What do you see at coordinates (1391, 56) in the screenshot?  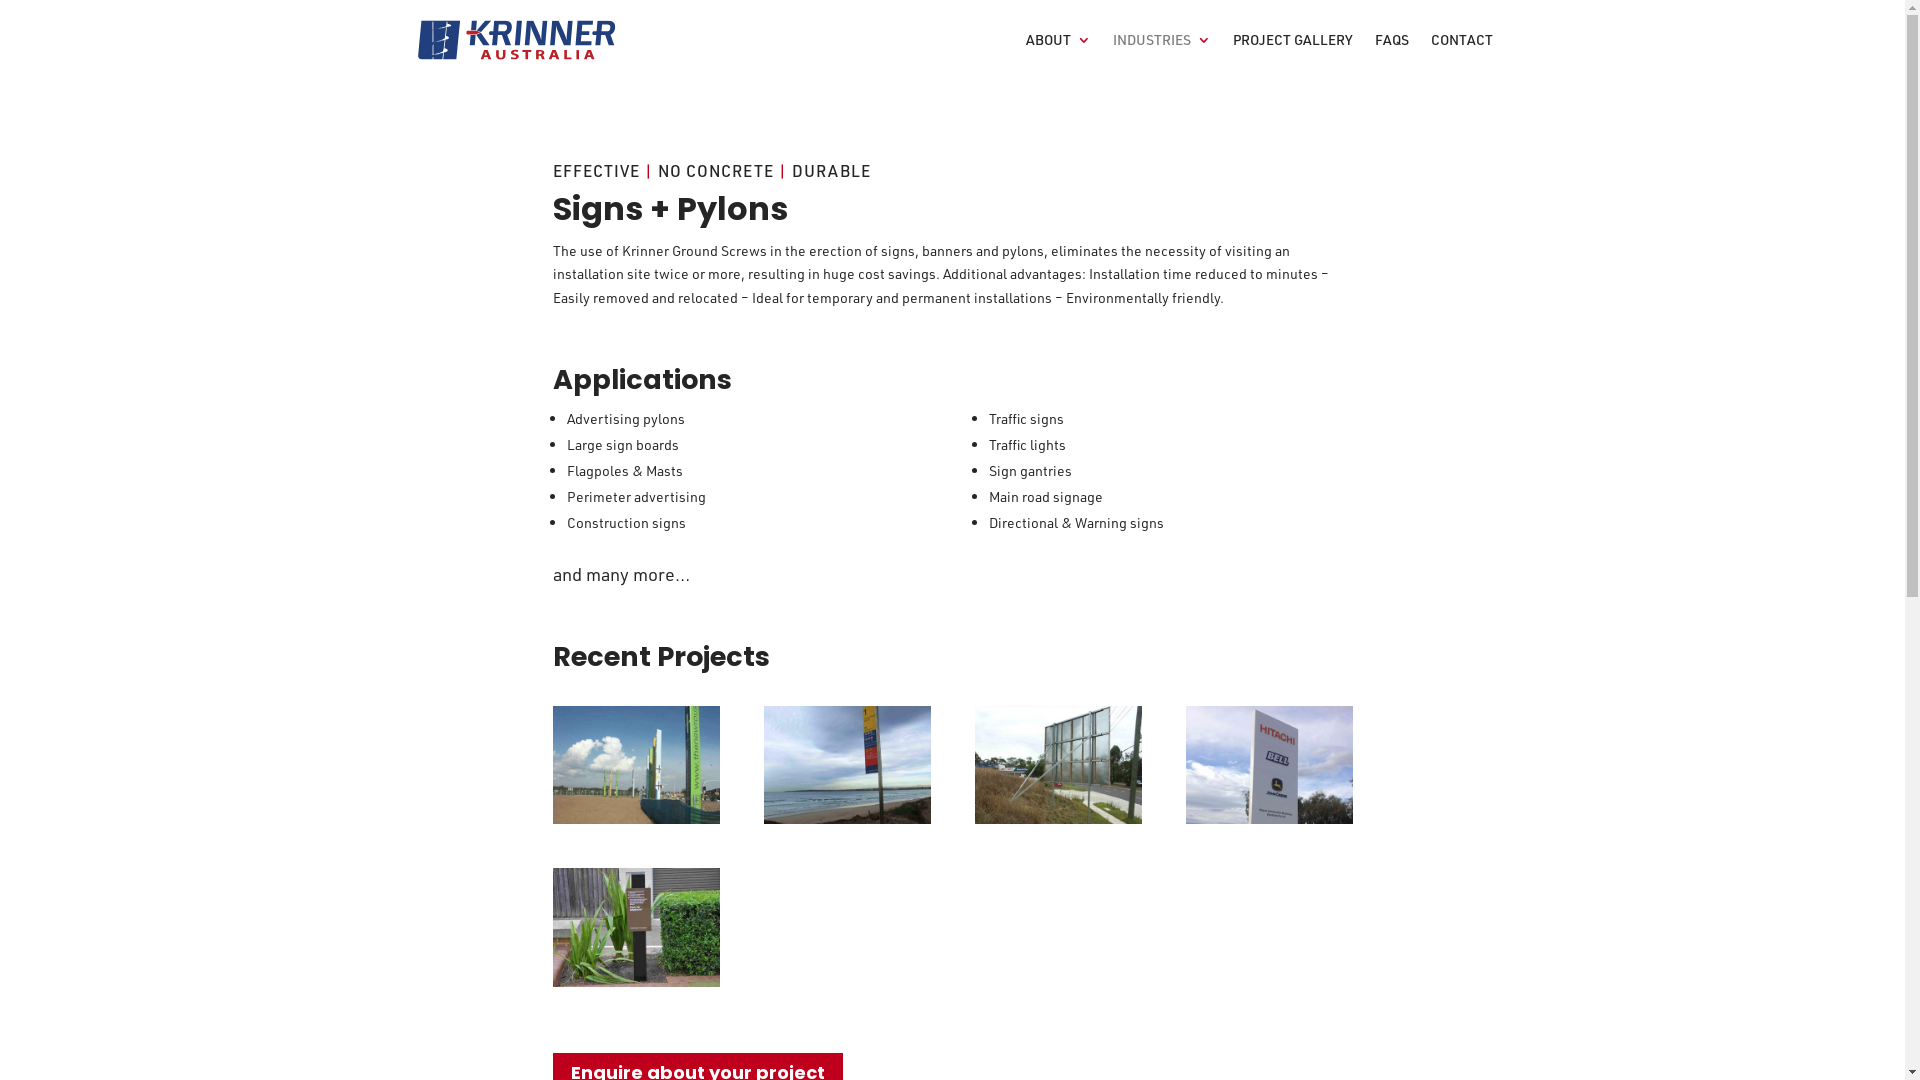 I see `FAQS` at bounding box center [1391, 56].